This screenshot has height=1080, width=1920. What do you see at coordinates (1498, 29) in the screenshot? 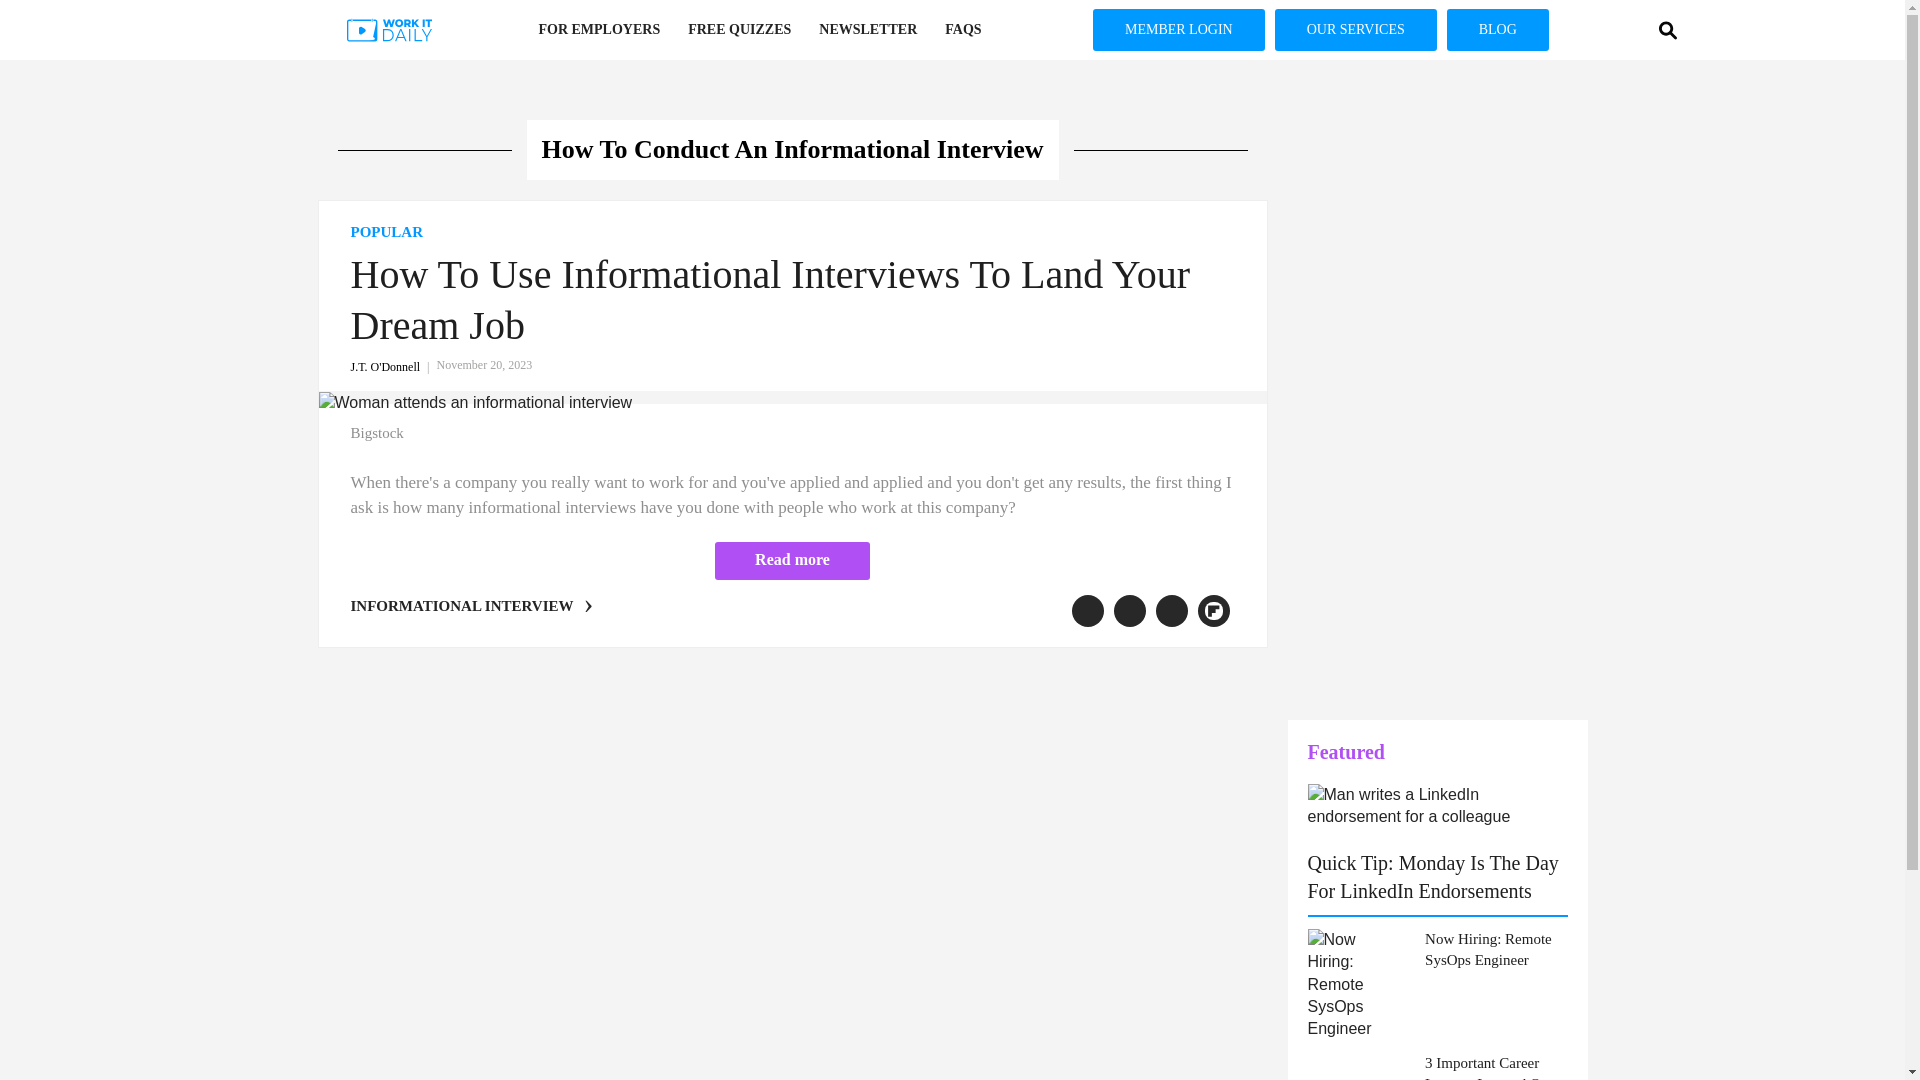
I see `BLOG` at bounding box center [1498, 29].